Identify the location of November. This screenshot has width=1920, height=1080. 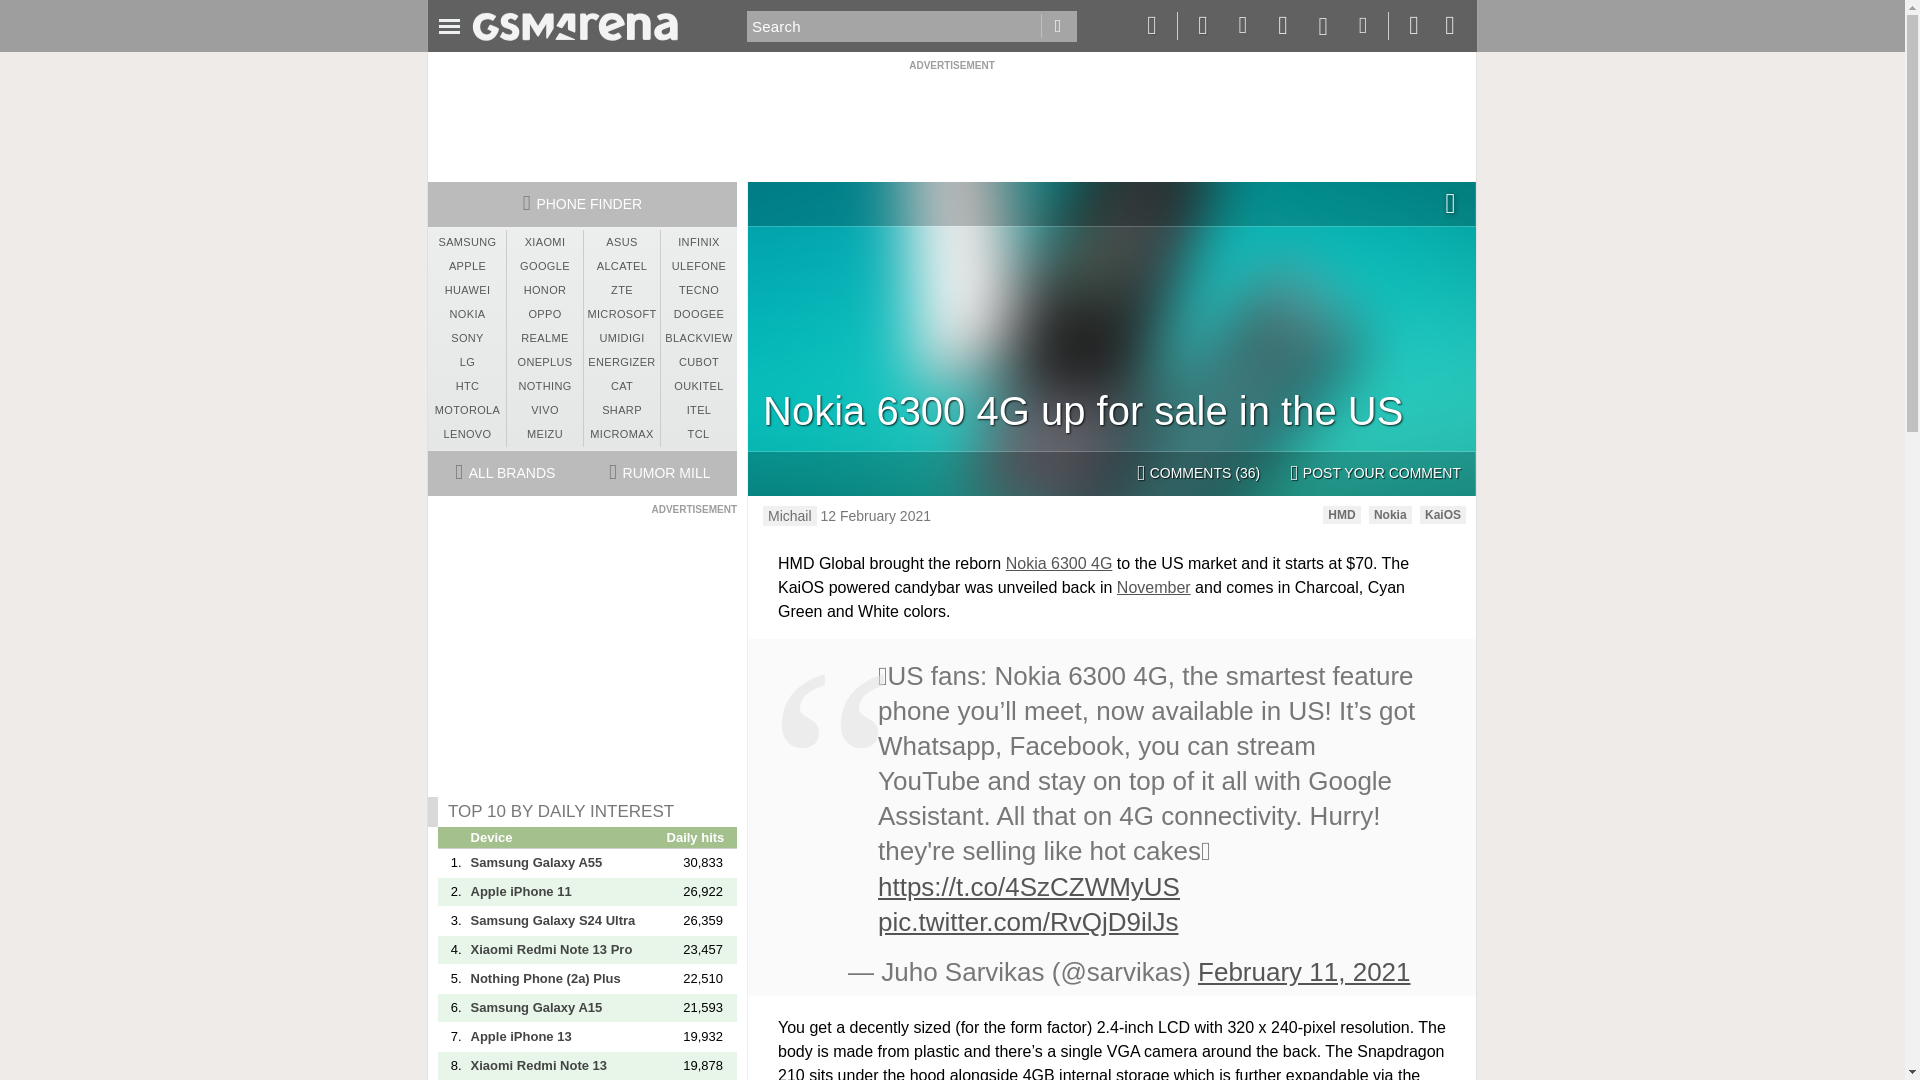
(1154, 587).